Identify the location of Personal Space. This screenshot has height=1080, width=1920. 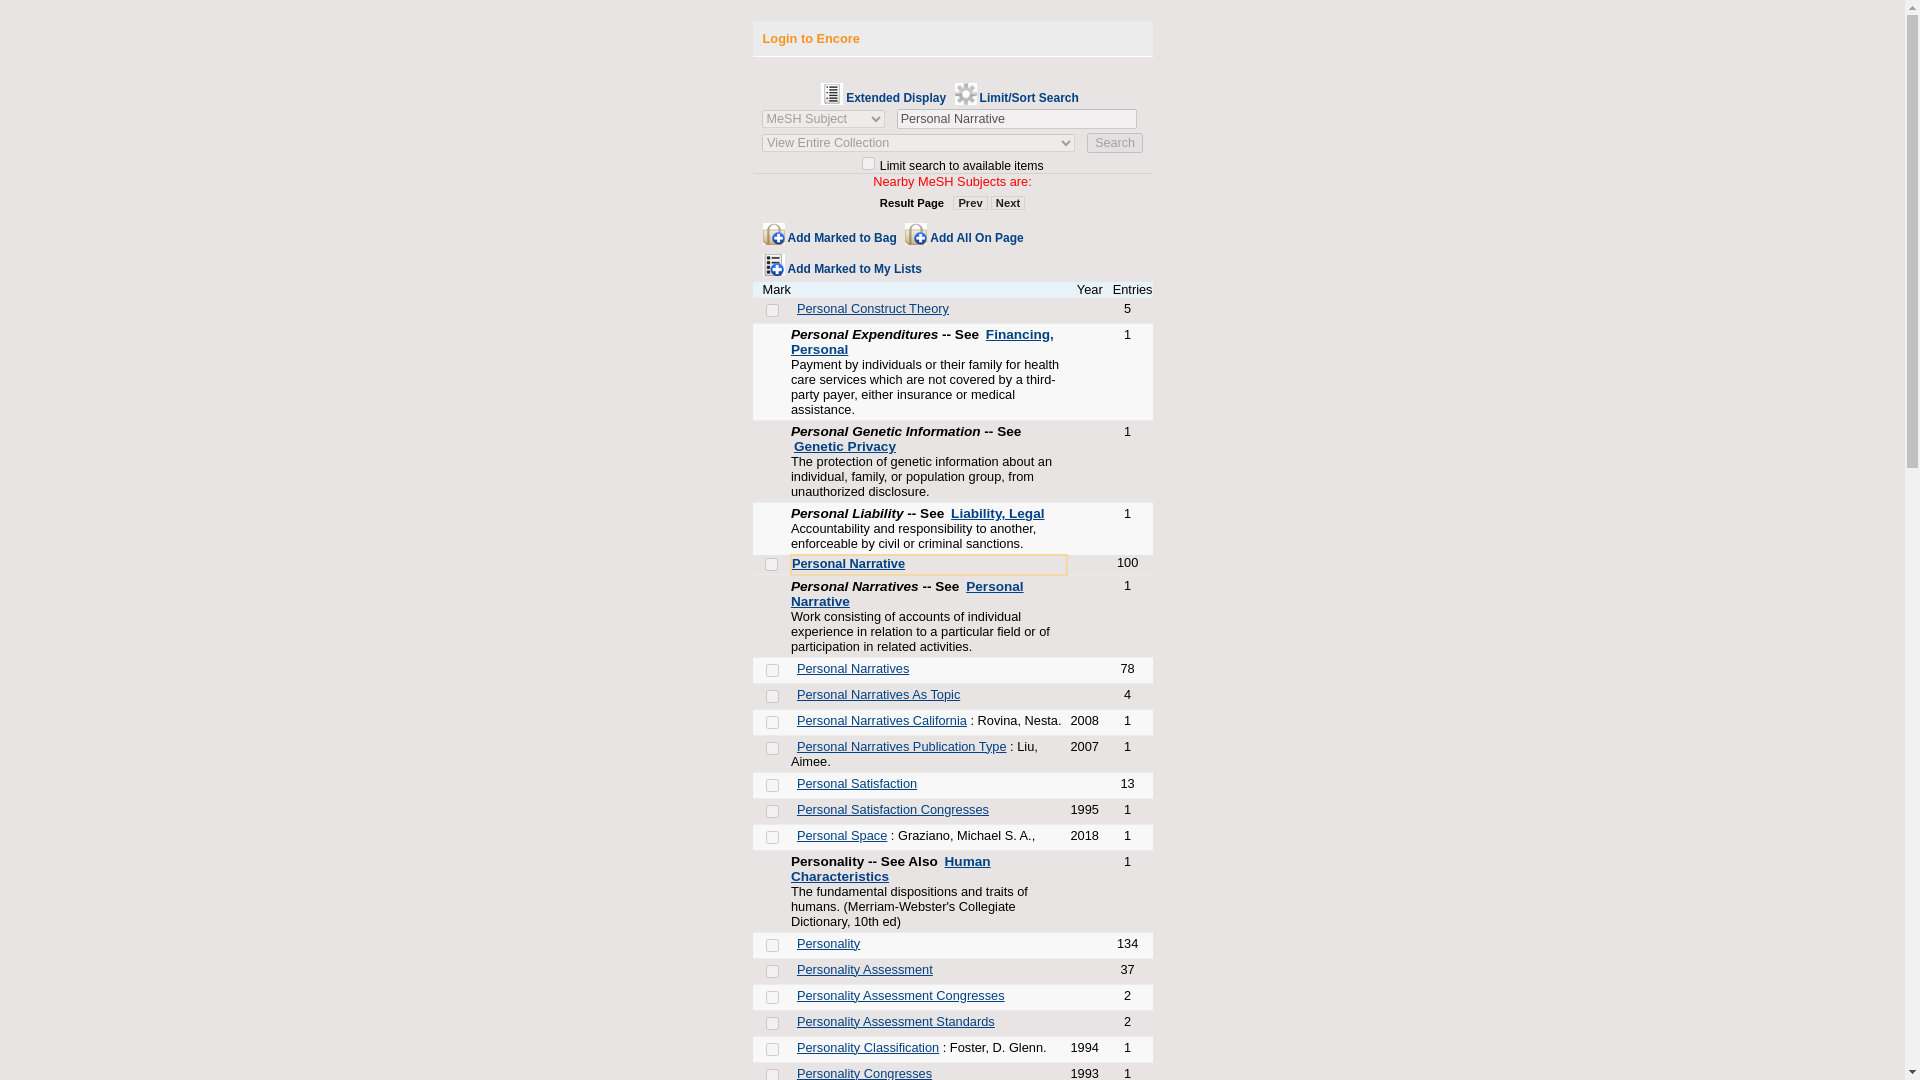
(842, 836).